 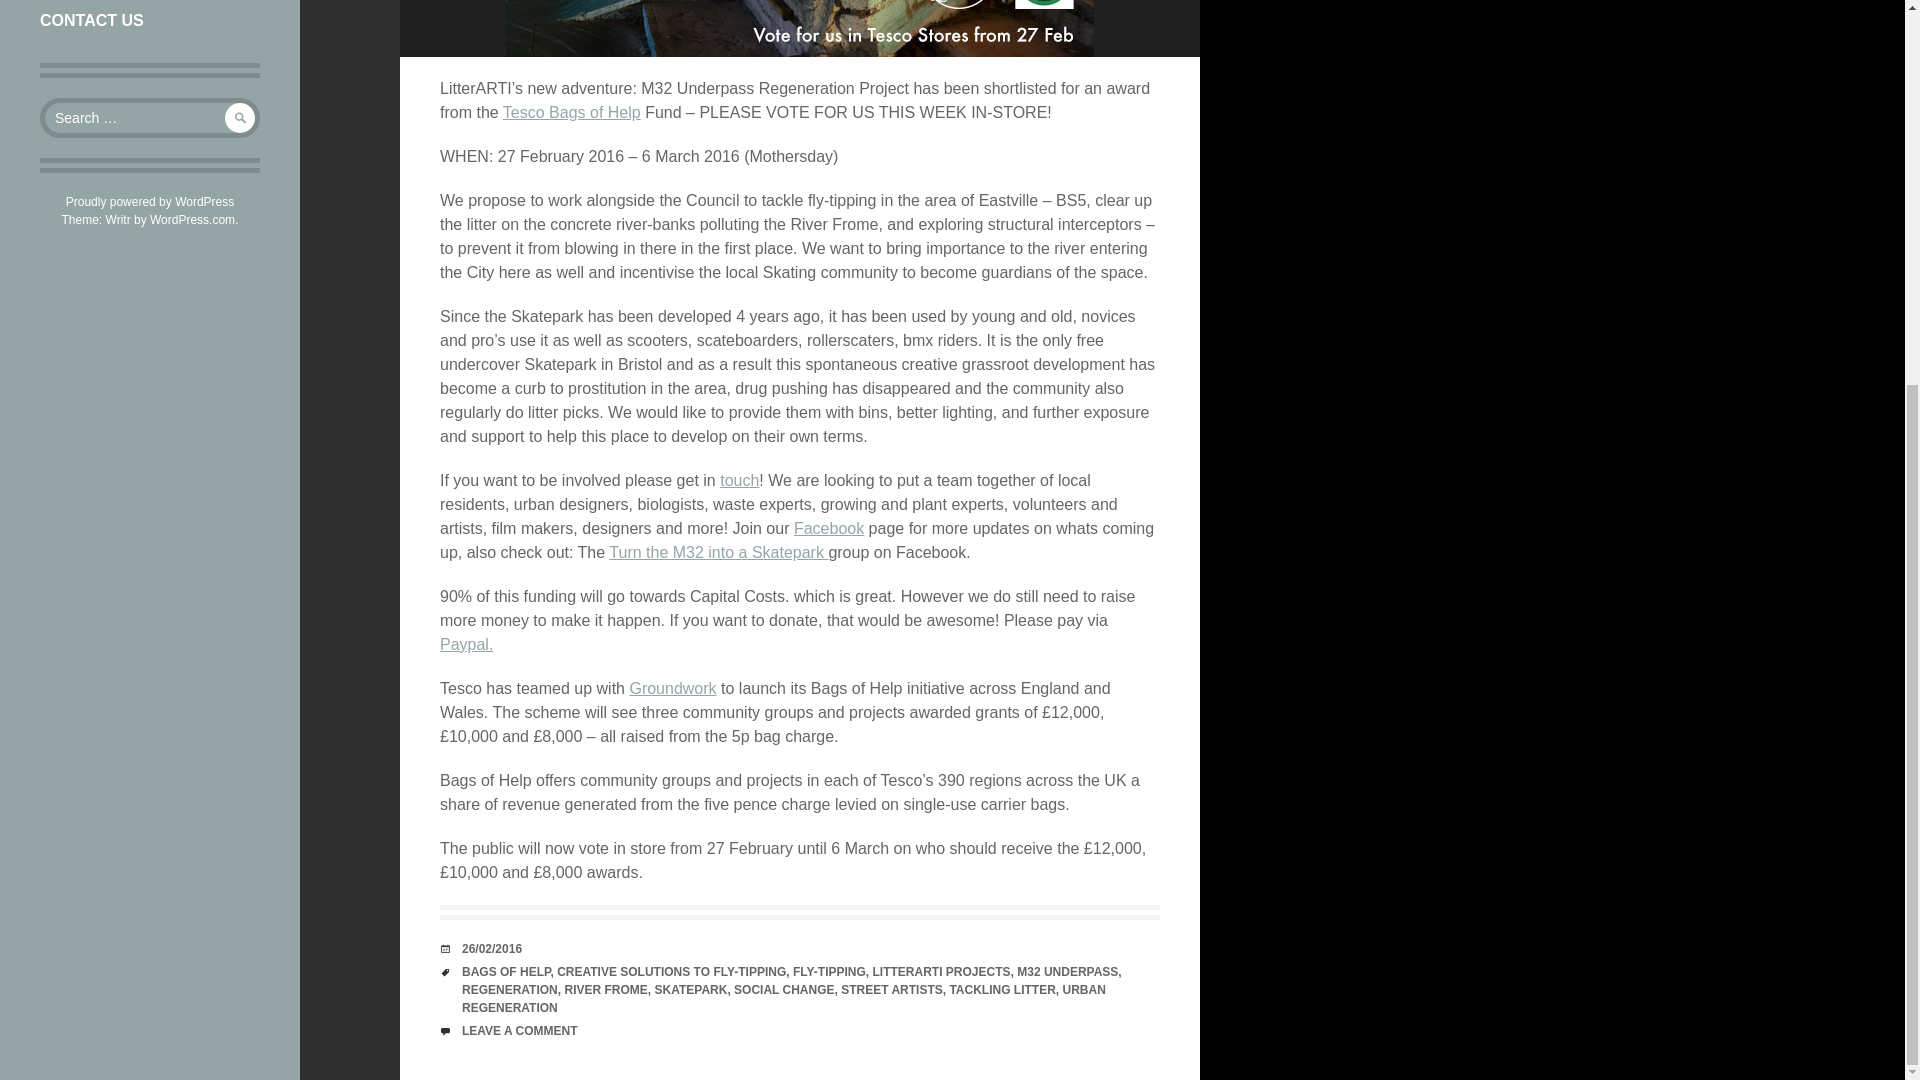 What do you see at coordinates (783, 989) in the screenshot?
I see `SOCIAL CHANGE` at bounding box center [783, 989].